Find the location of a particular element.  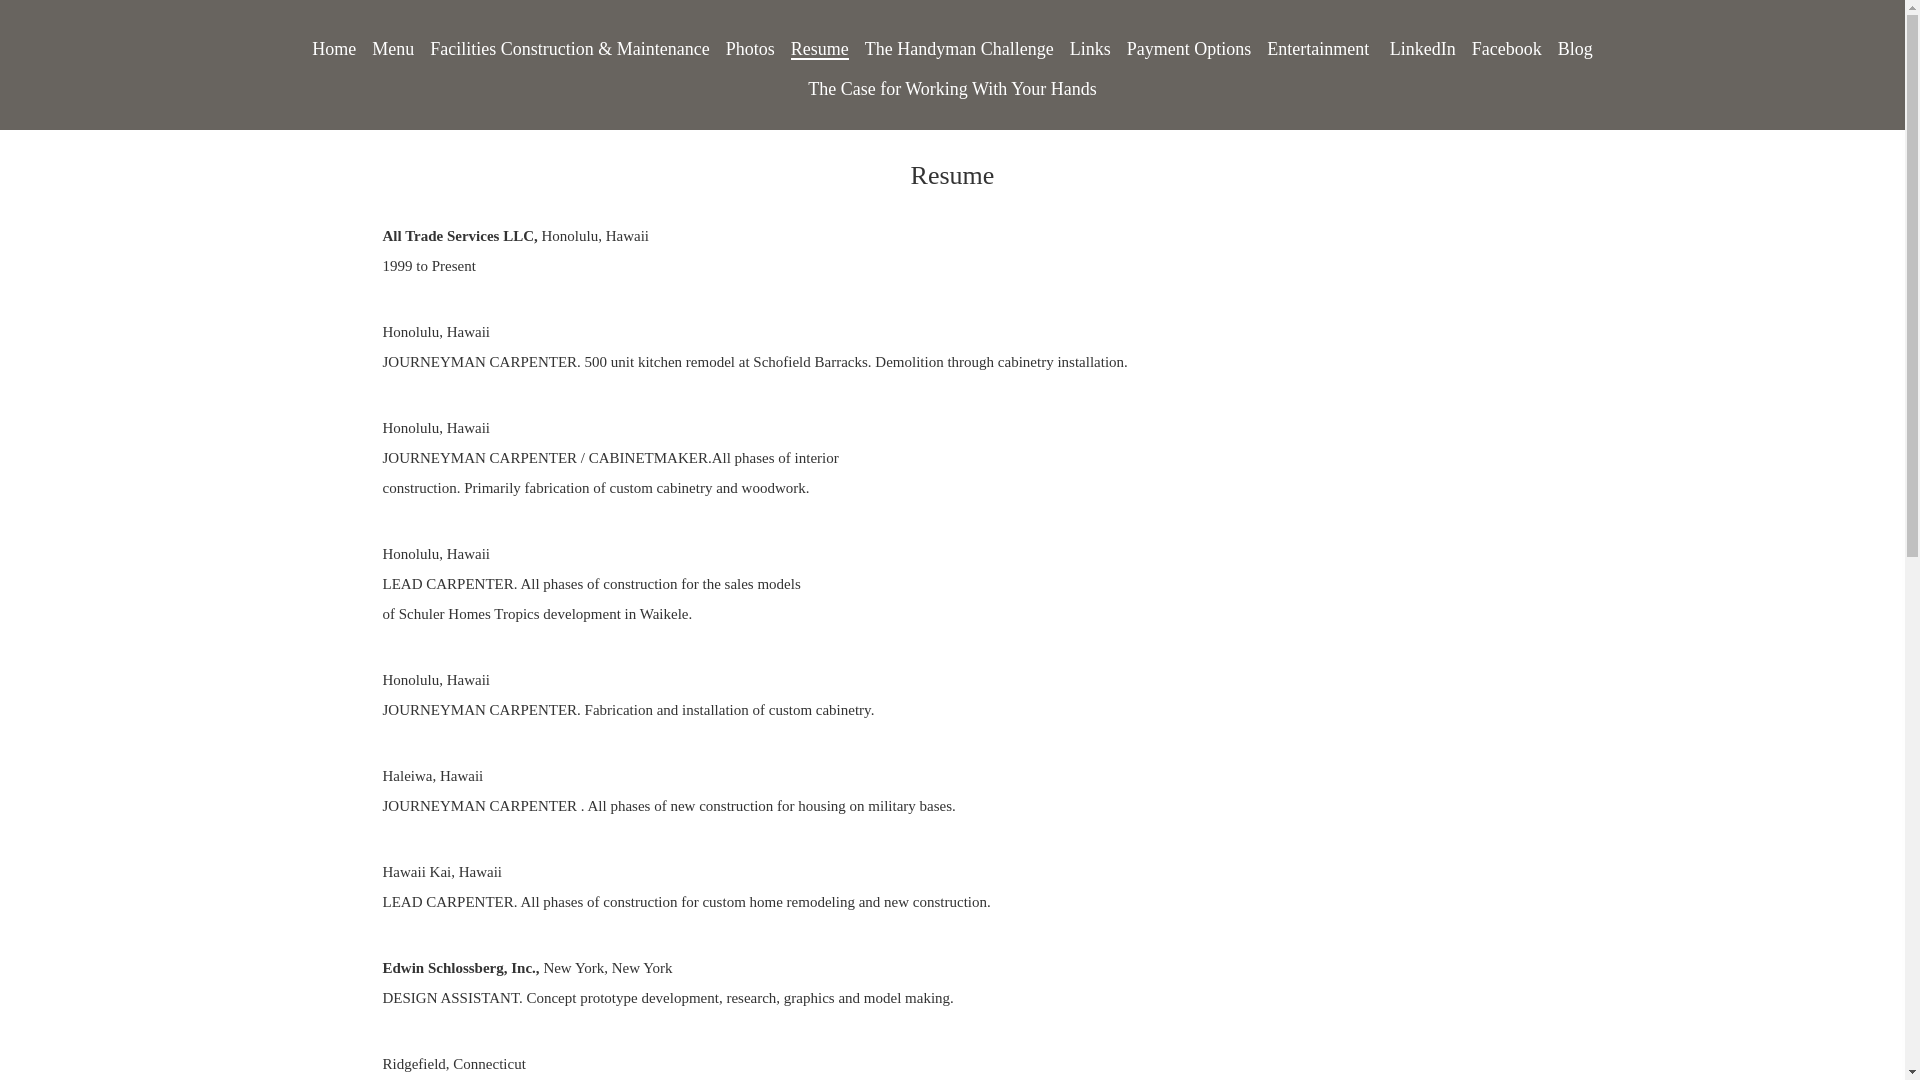

Facebook is located at coordinates (1506, 45).